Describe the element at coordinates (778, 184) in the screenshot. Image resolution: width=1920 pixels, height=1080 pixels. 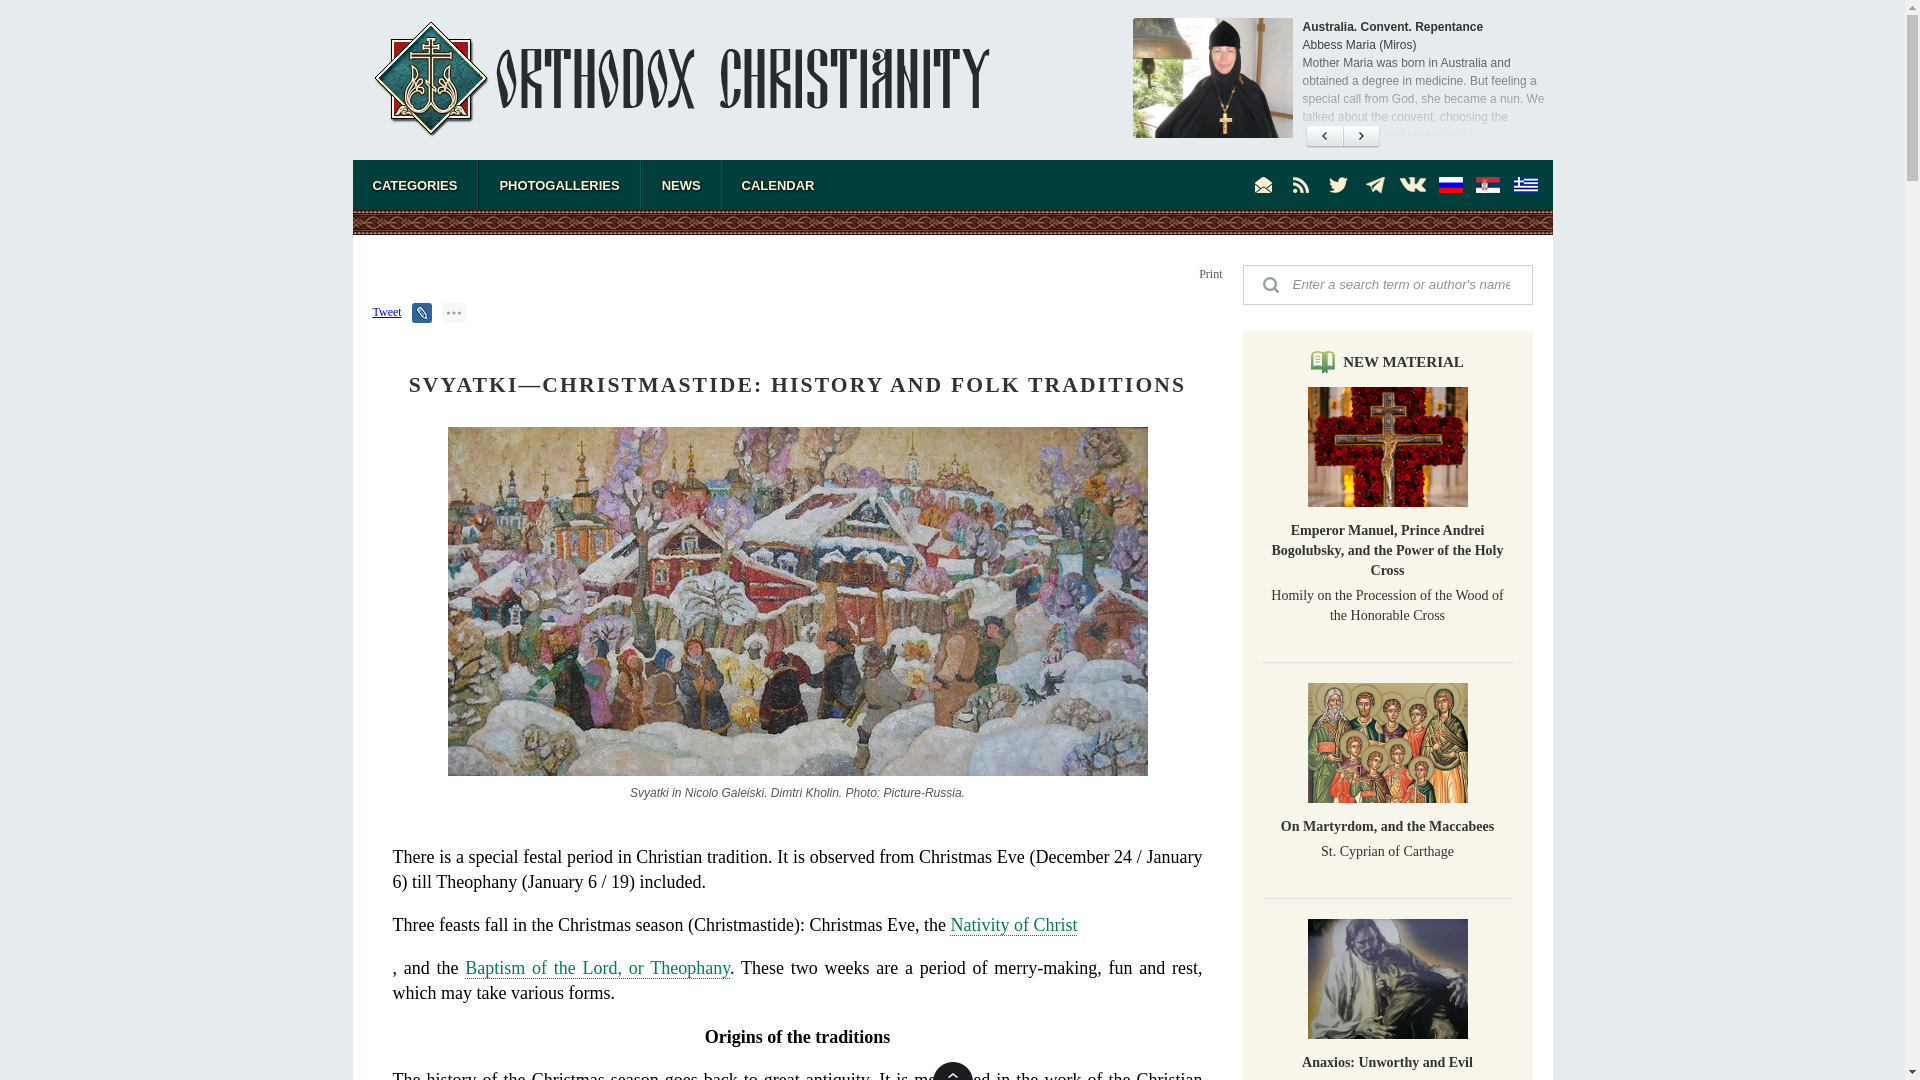
I see `CALENDAR` at that location.